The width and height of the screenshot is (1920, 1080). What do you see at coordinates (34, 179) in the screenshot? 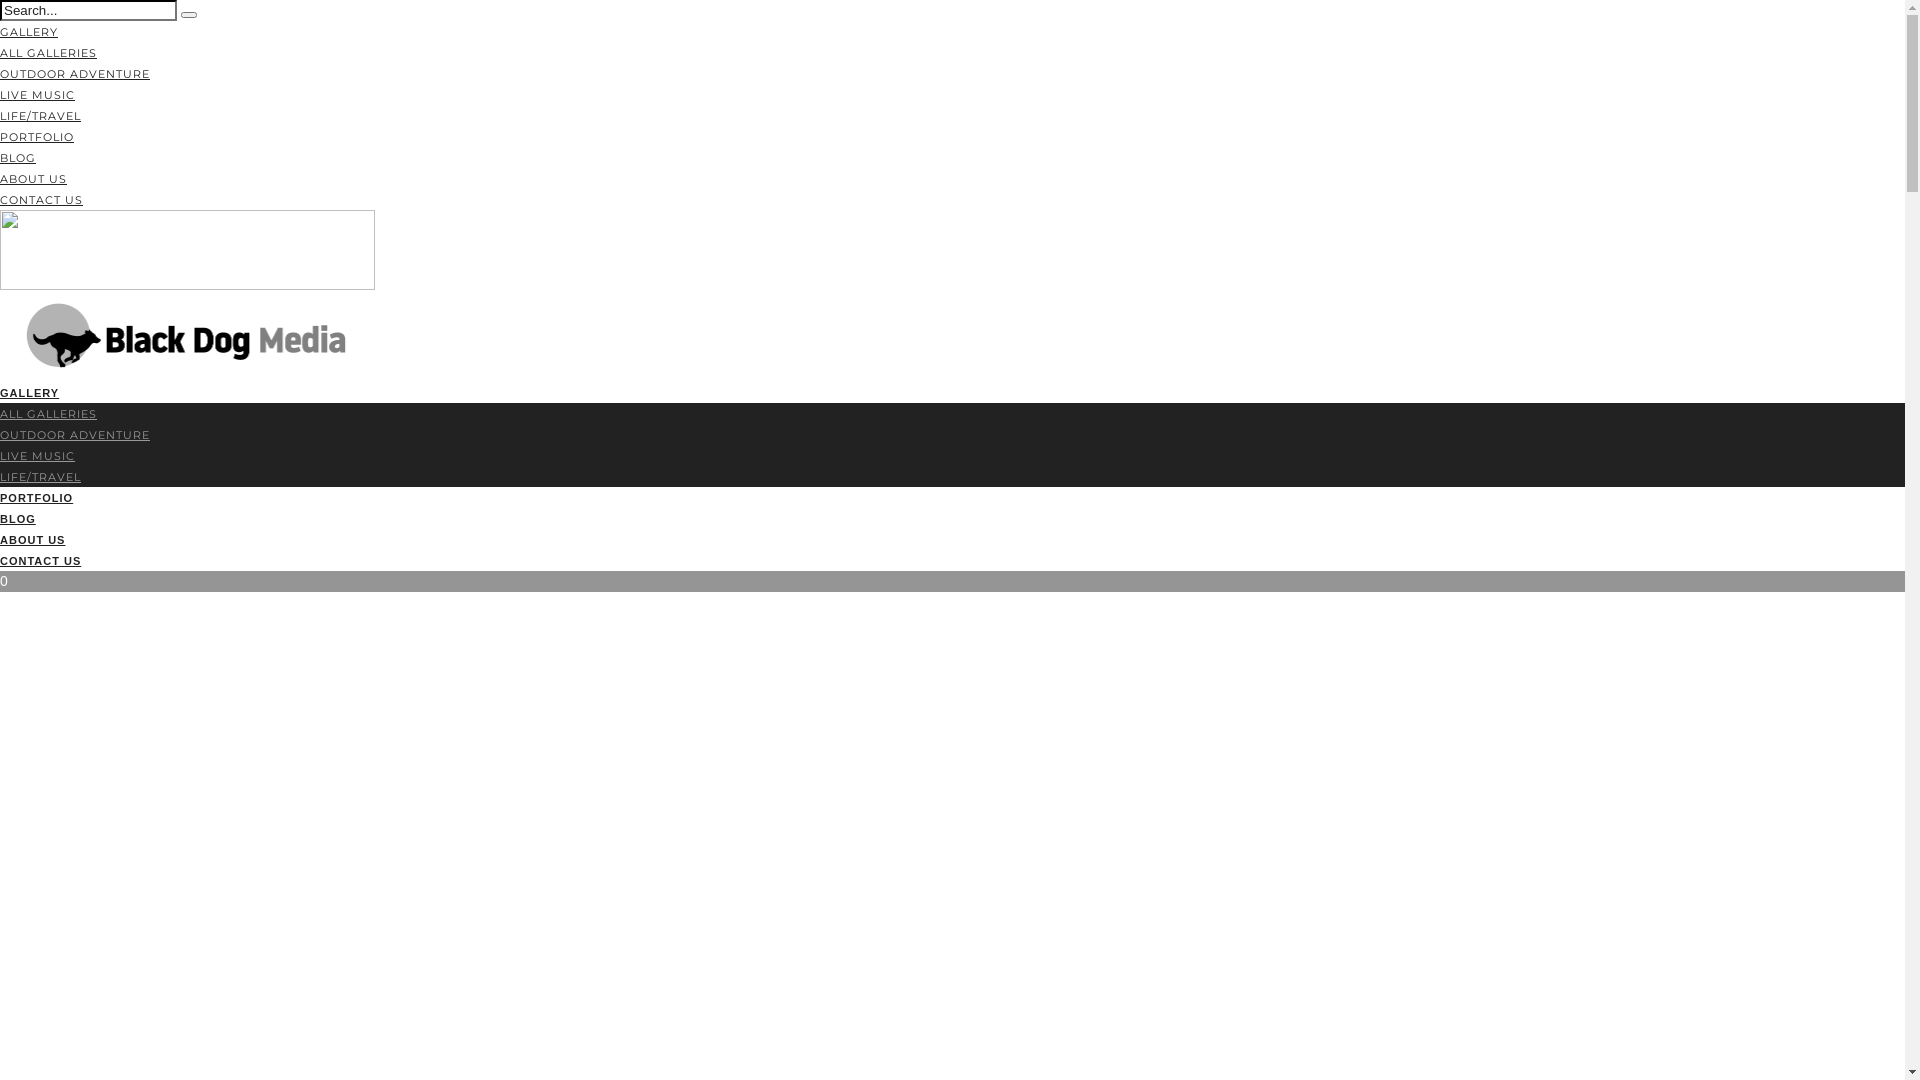
I see `ABOUT US` at bounding box center [34, 179].